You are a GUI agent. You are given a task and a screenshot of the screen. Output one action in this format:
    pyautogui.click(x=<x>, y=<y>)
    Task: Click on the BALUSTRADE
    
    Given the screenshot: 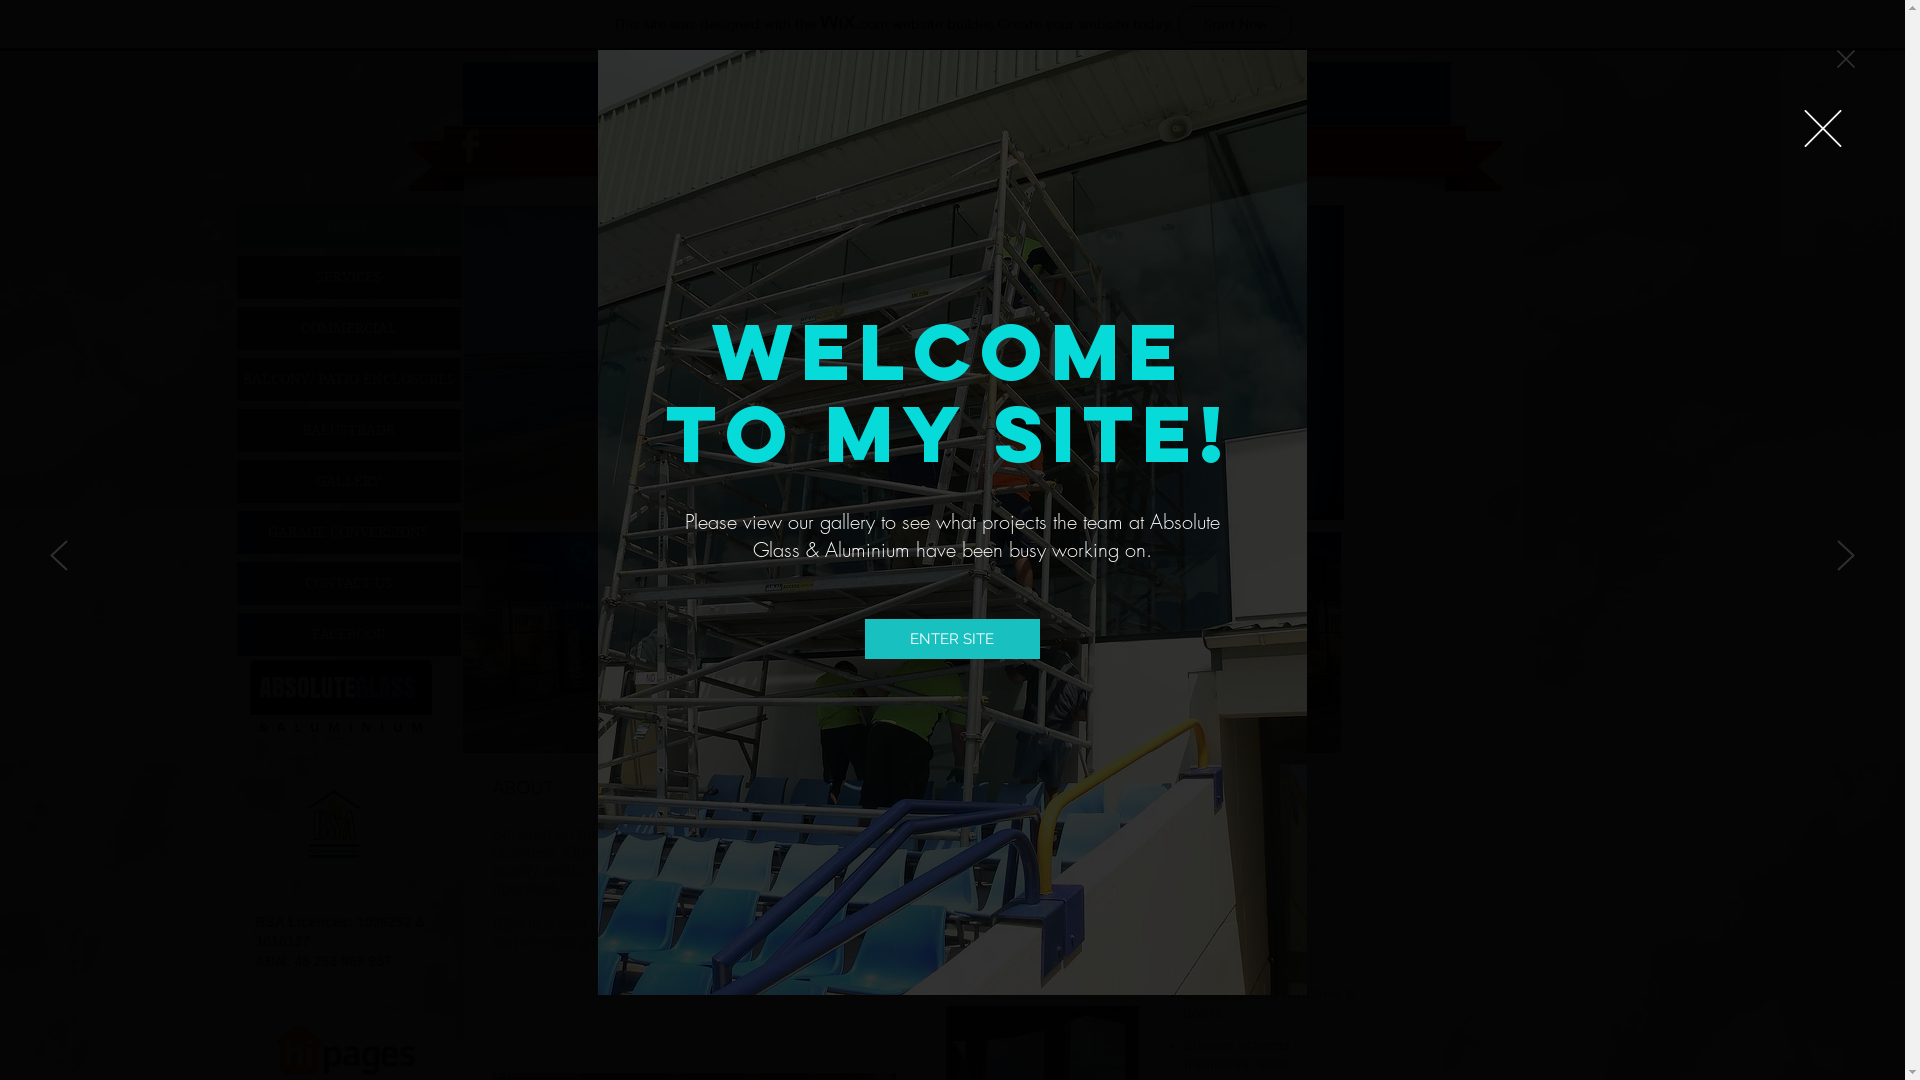 What is the action you would take?
    pyautogui.click(x=348, y=430)
    